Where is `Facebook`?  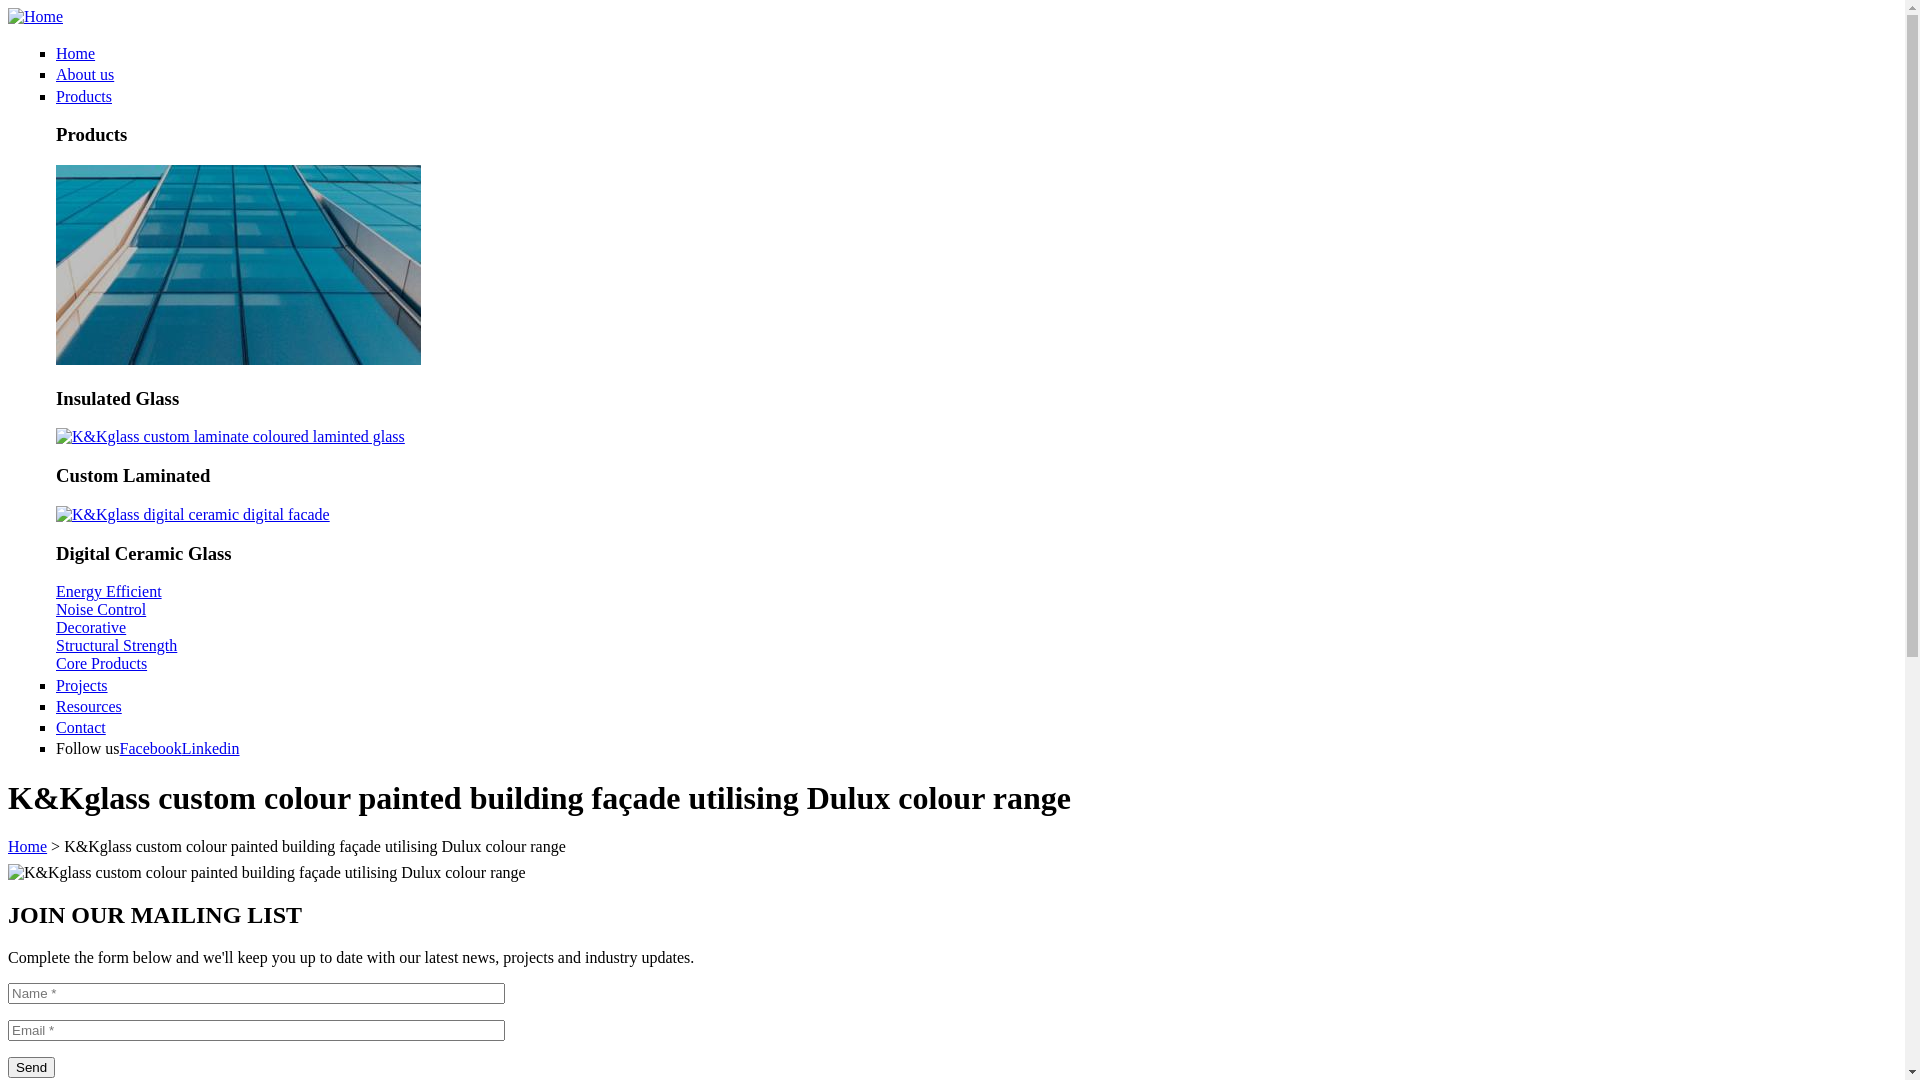 Facebook is located at coordinates (151, 748).